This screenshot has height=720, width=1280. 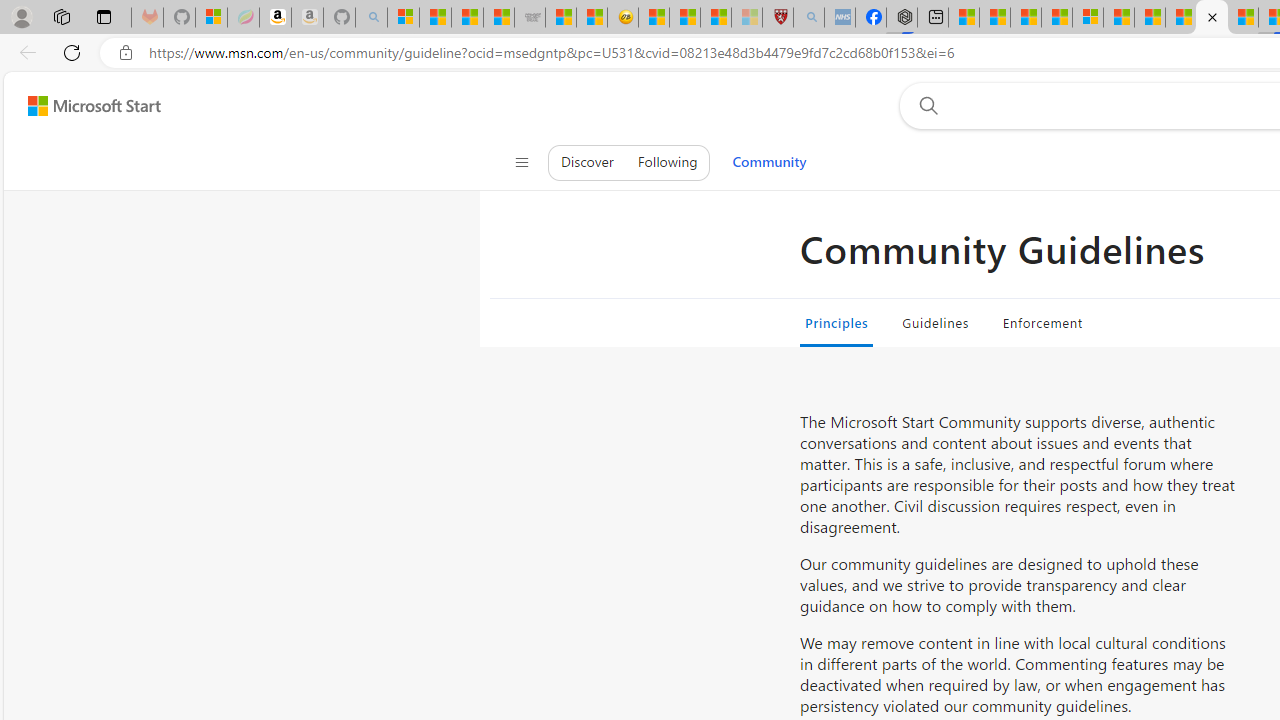 What do you see at coordinates (1042, 322) in the screenshot?
I see `Enforcement` at bounding box center [1042, 322].